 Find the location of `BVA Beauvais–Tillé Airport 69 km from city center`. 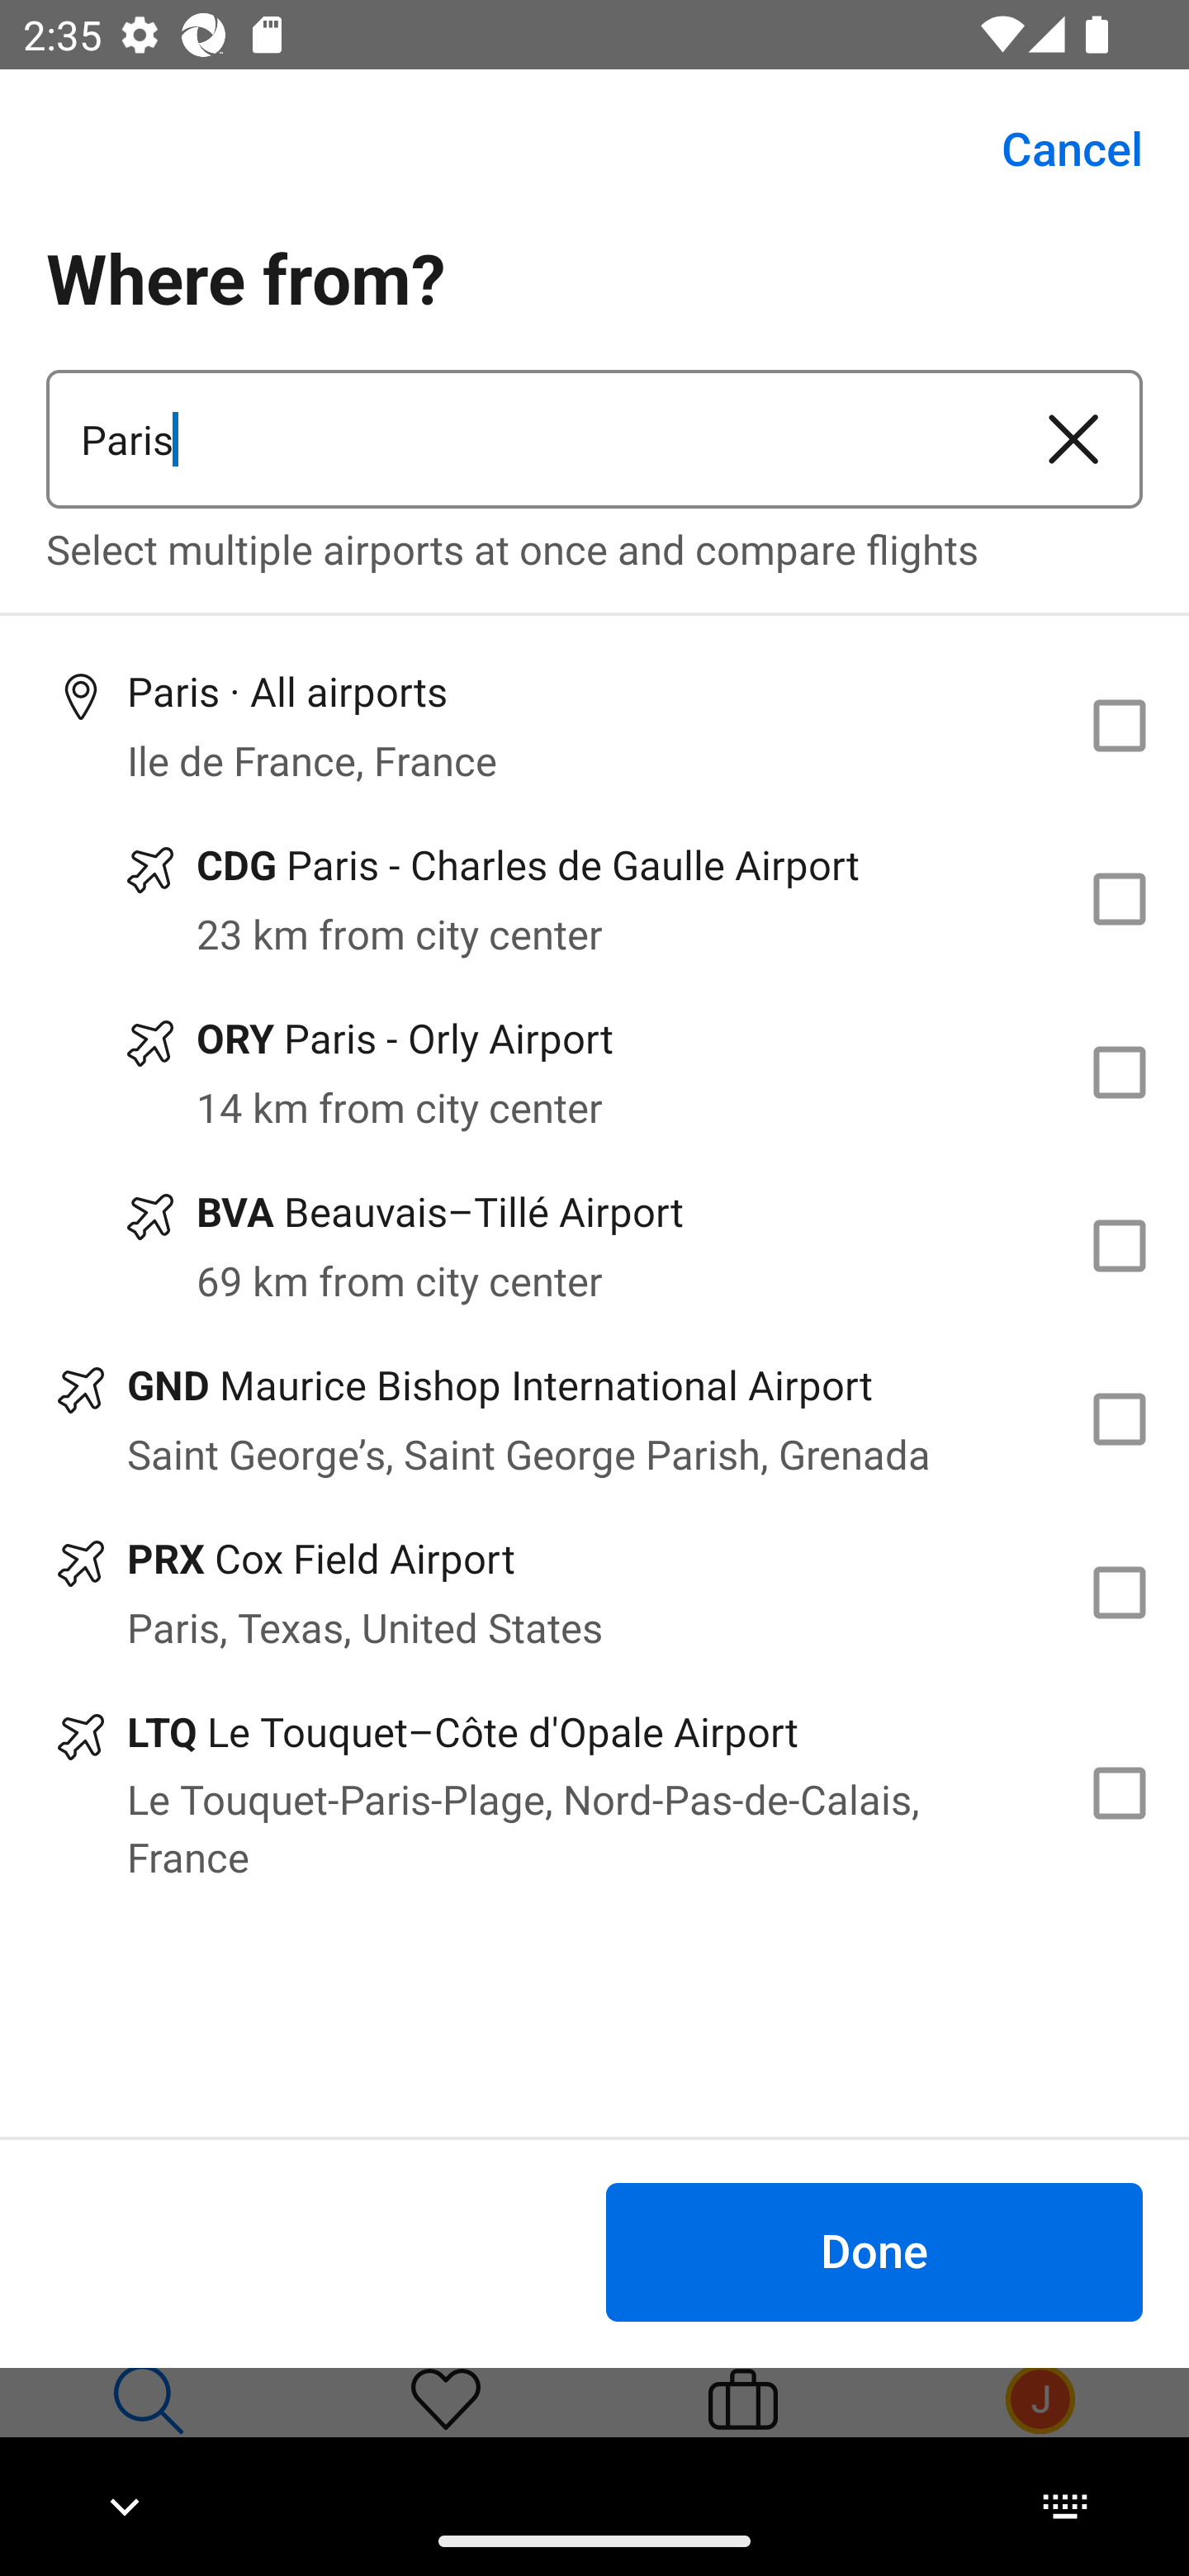

BVA Beauvais–Tillé Airport 69 km from city center is located at coordinates (594, 1245).